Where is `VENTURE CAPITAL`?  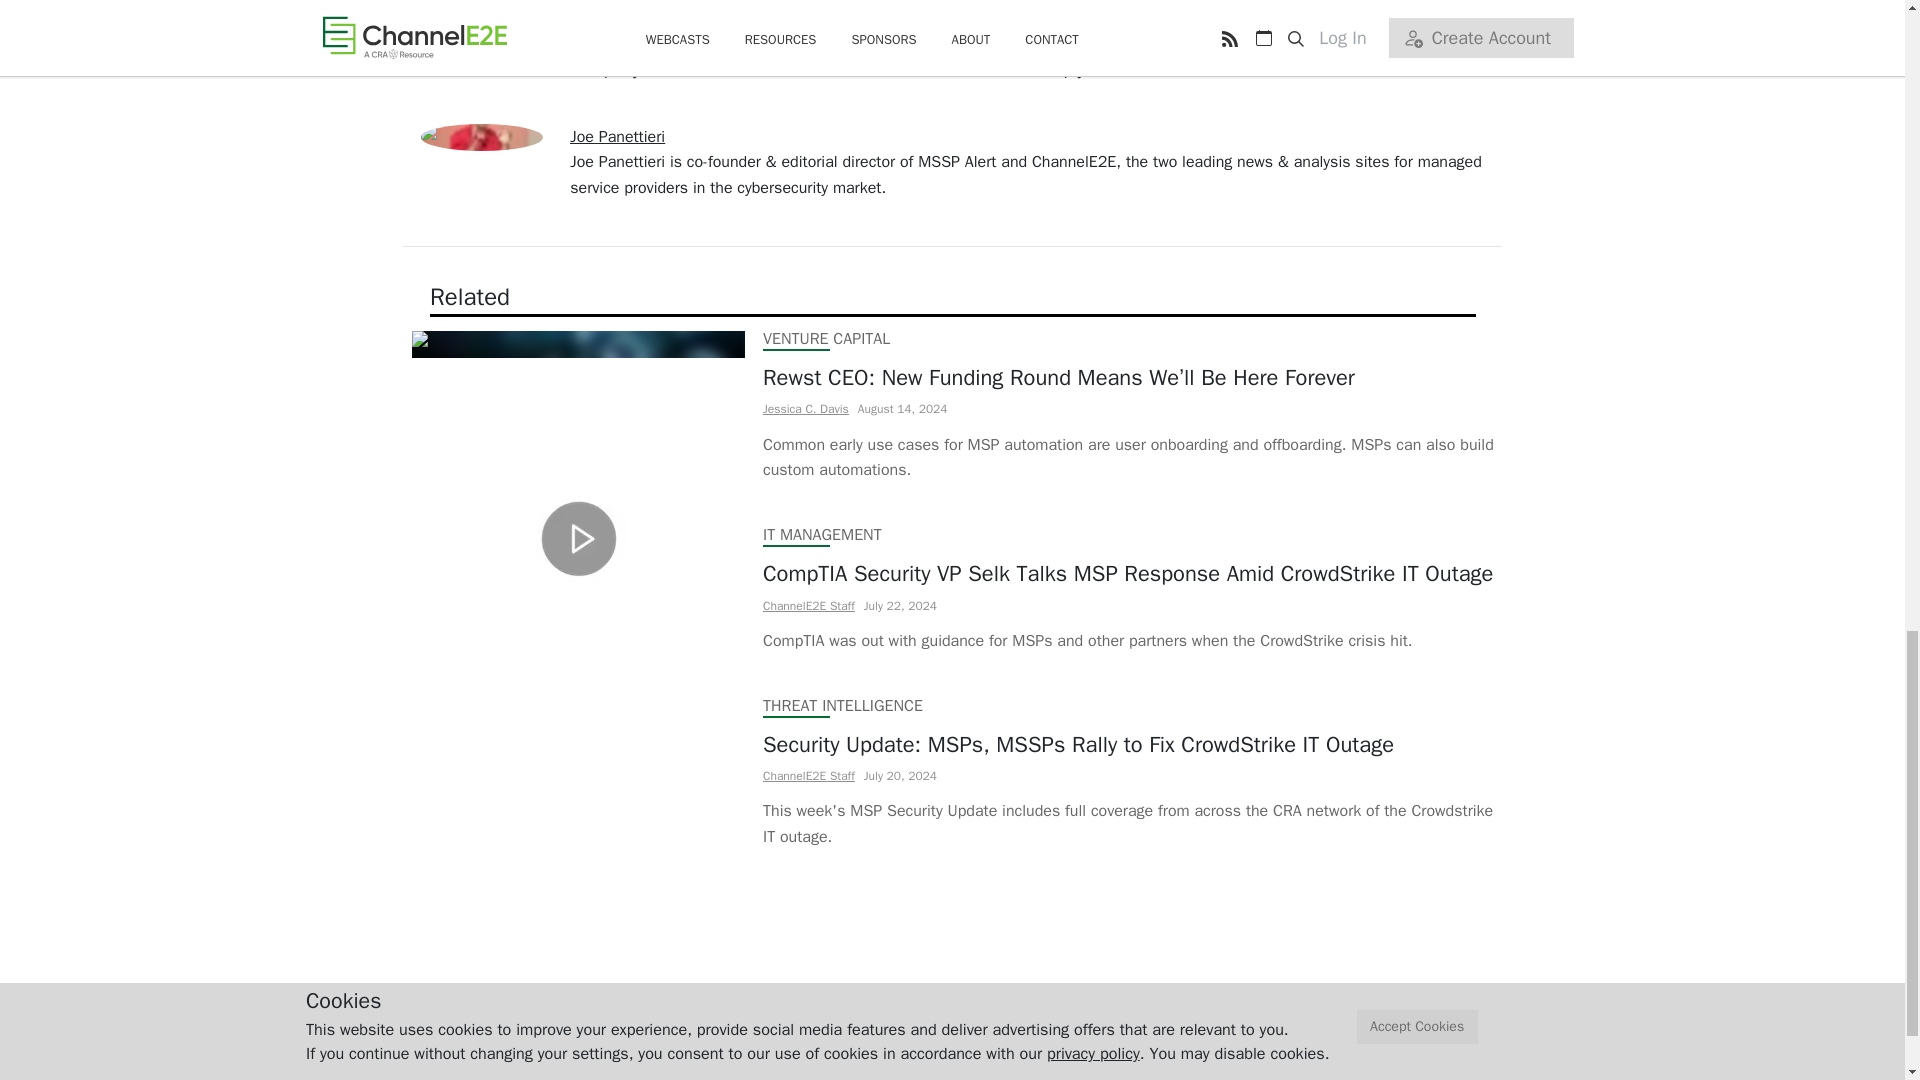
VENTURE CAPITAL is located at coordinates (825, 338).